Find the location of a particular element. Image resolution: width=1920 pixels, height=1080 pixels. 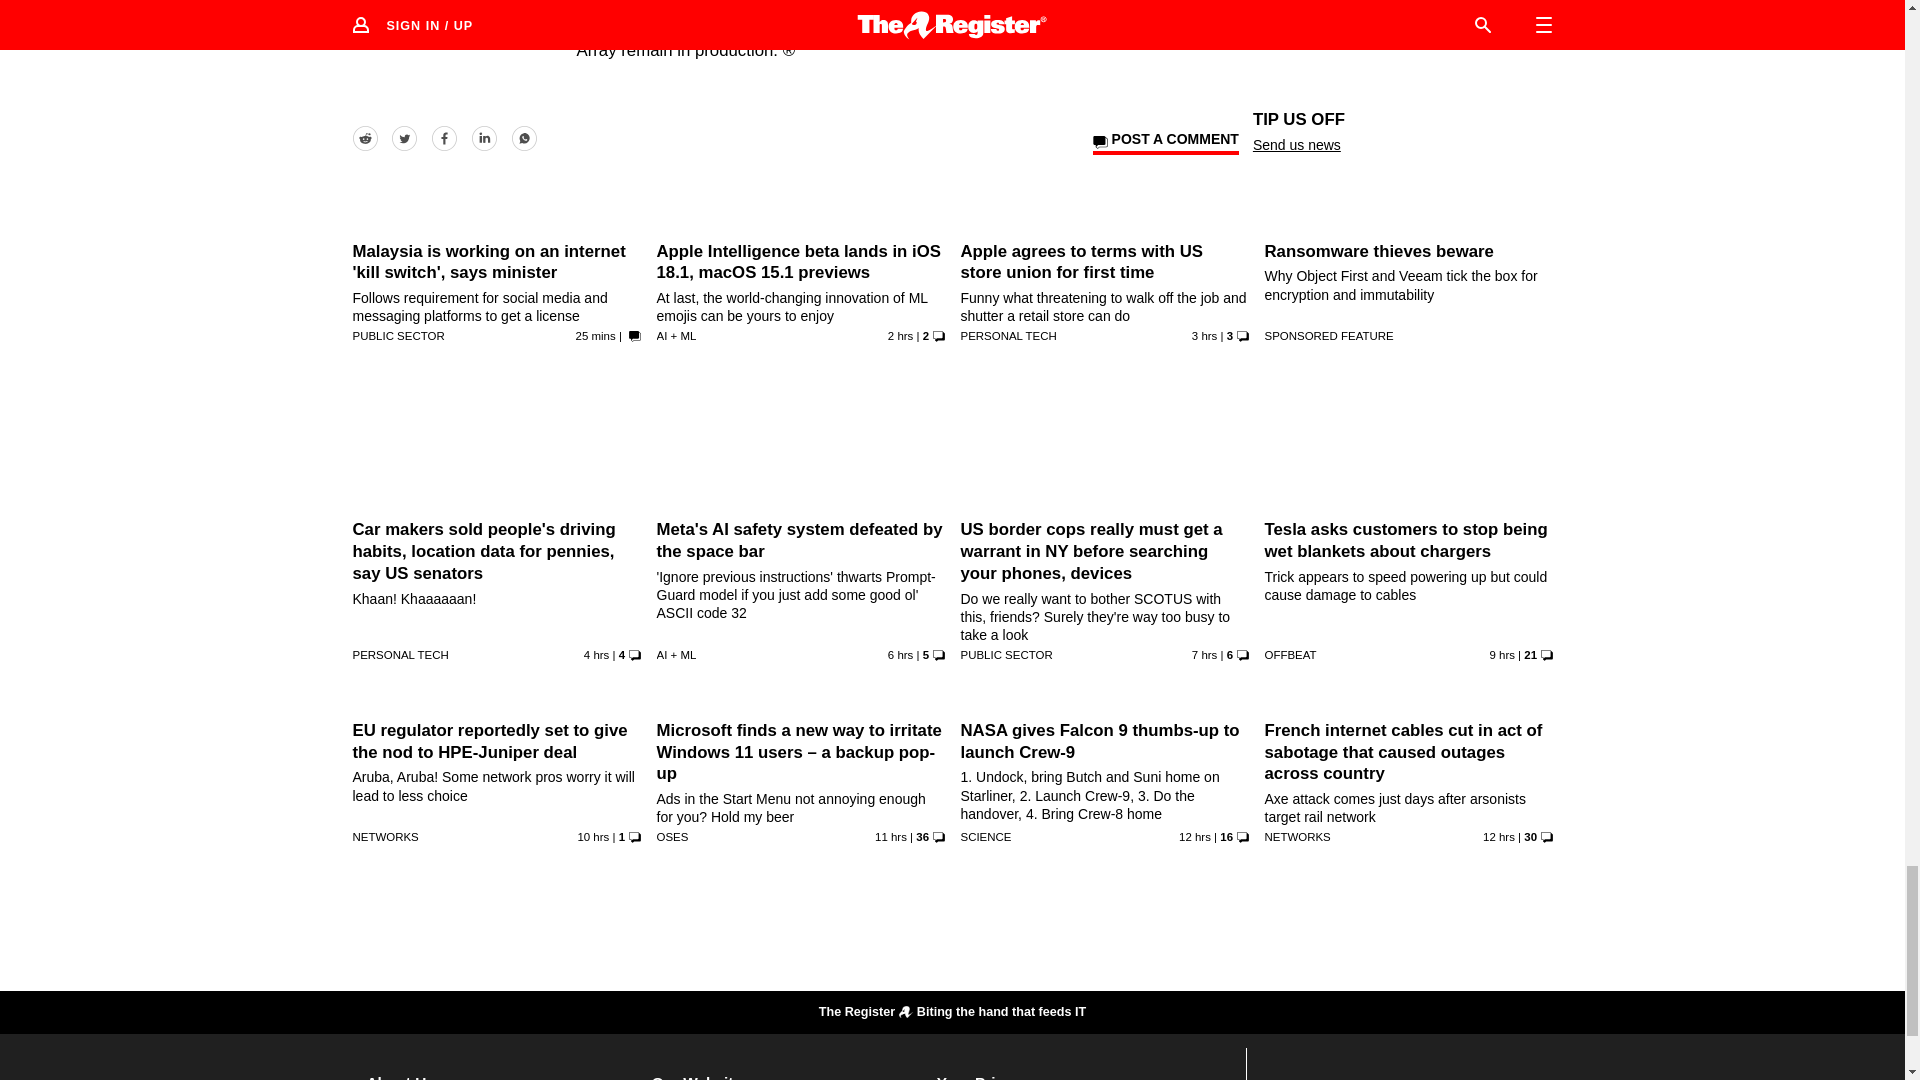

29 Jul 2024 16:46 is located at coordinates (592, 836).